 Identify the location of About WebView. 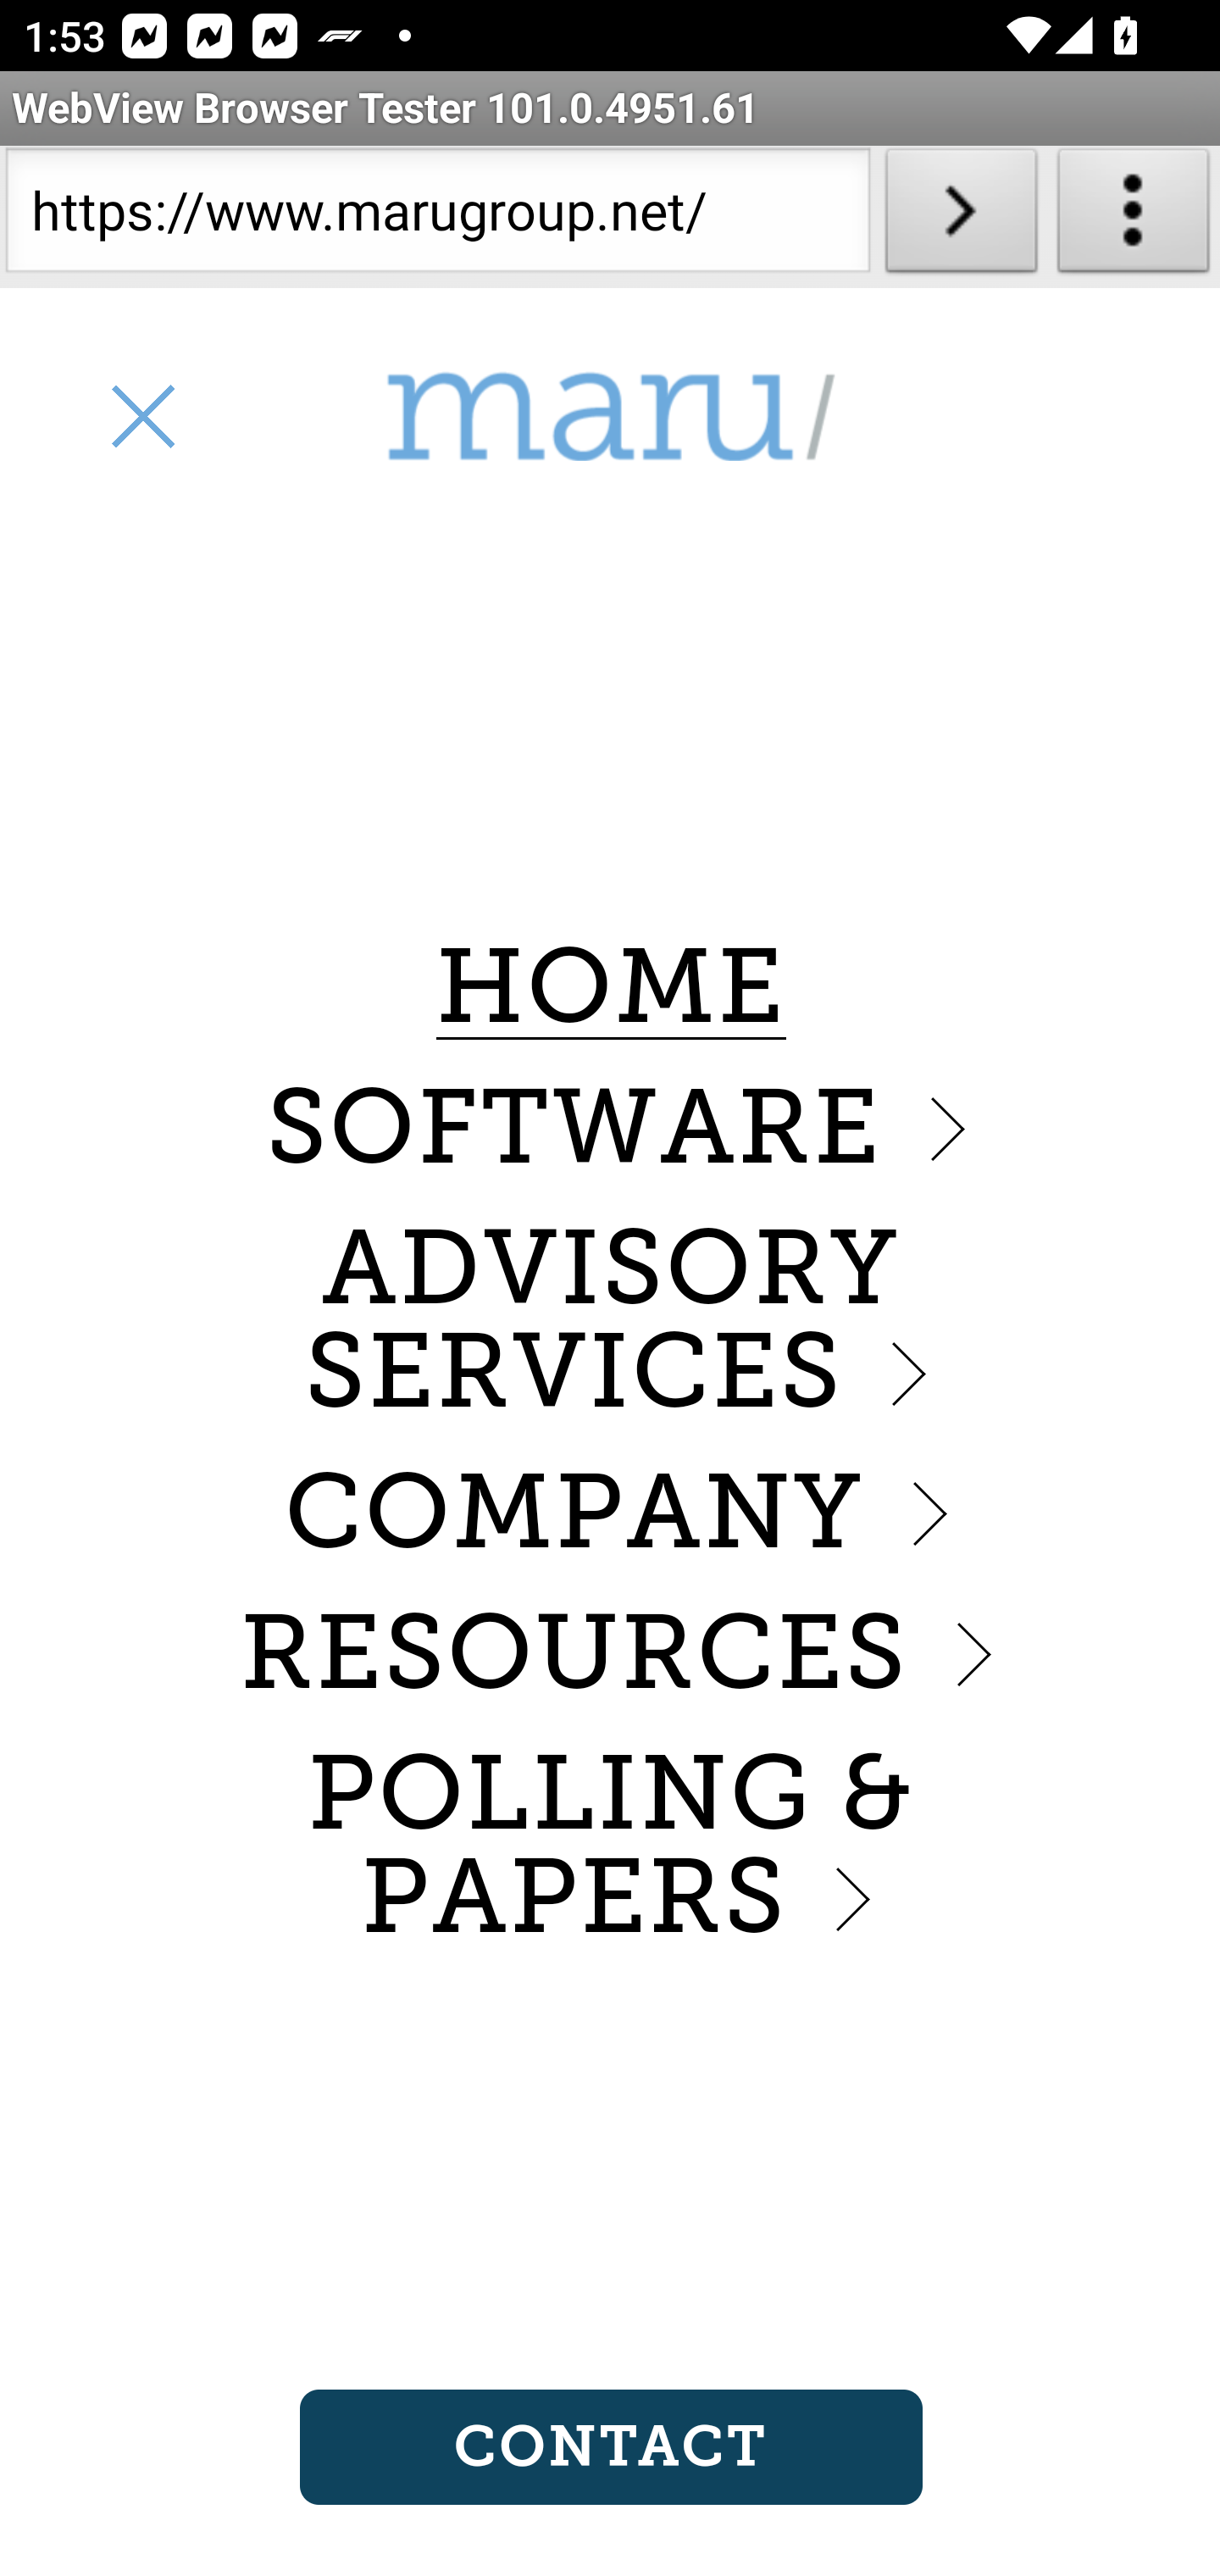
(1134, 217).